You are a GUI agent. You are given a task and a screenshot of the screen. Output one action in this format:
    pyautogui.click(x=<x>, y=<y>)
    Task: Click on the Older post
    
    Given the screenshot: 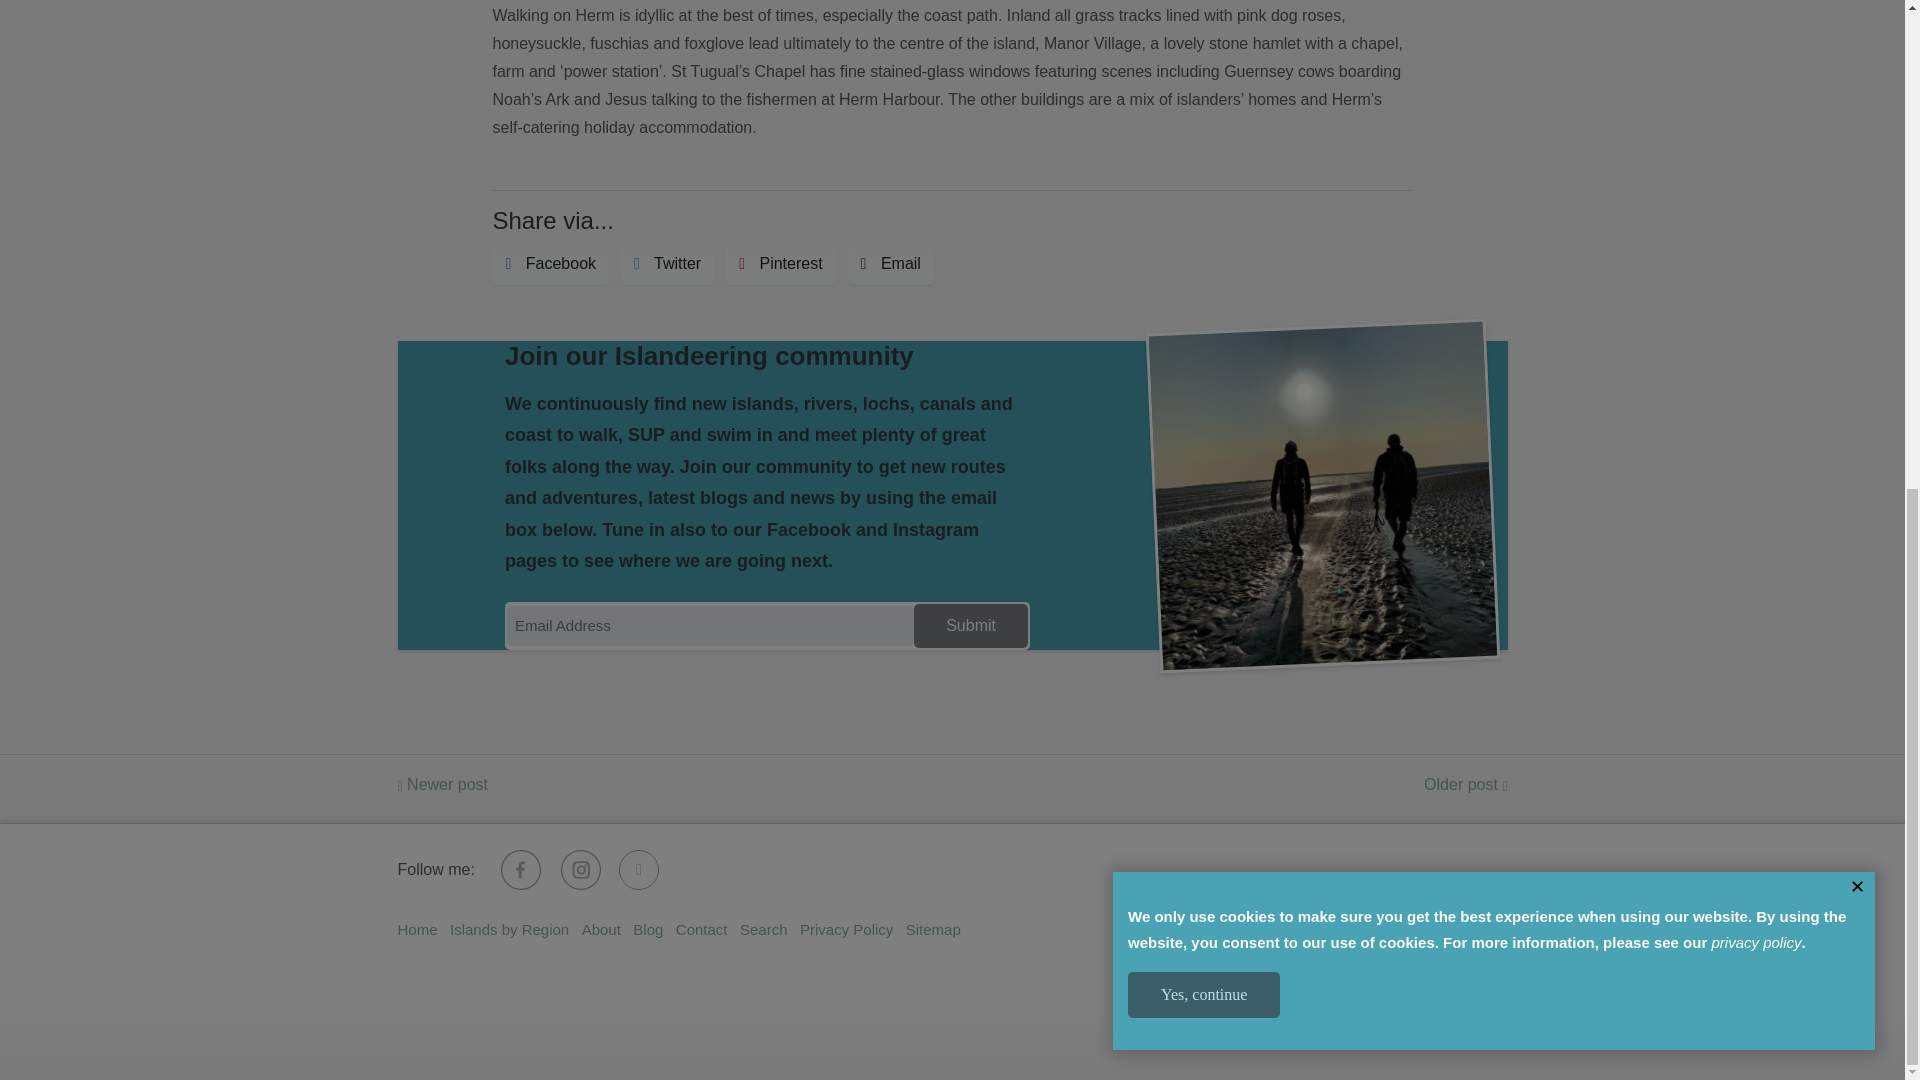 What is the action you would take?
    pyautogui.click(x=1466, y=784)
    